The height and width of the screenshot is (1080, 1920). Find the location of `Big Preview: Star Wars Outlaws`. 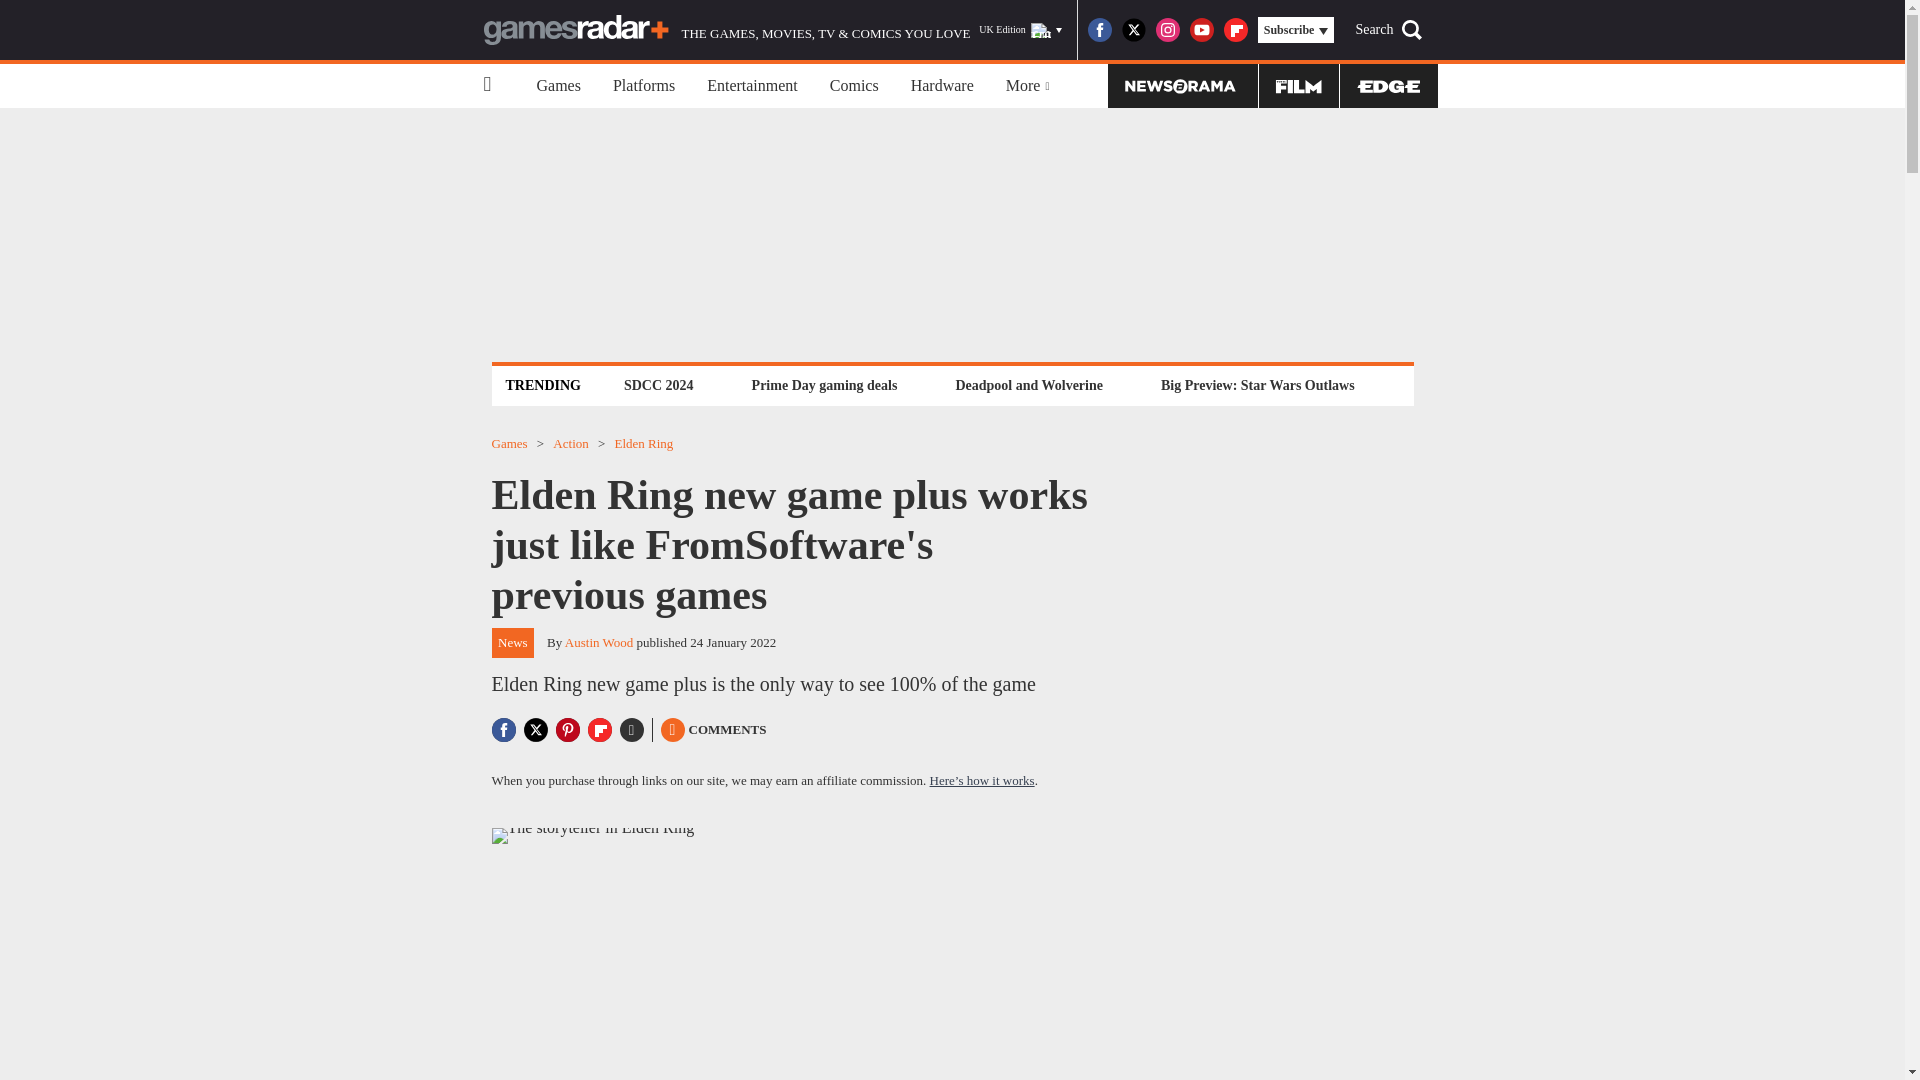

Big Preview: Star Wars Outlaws is located at coordinates (1257, 385).